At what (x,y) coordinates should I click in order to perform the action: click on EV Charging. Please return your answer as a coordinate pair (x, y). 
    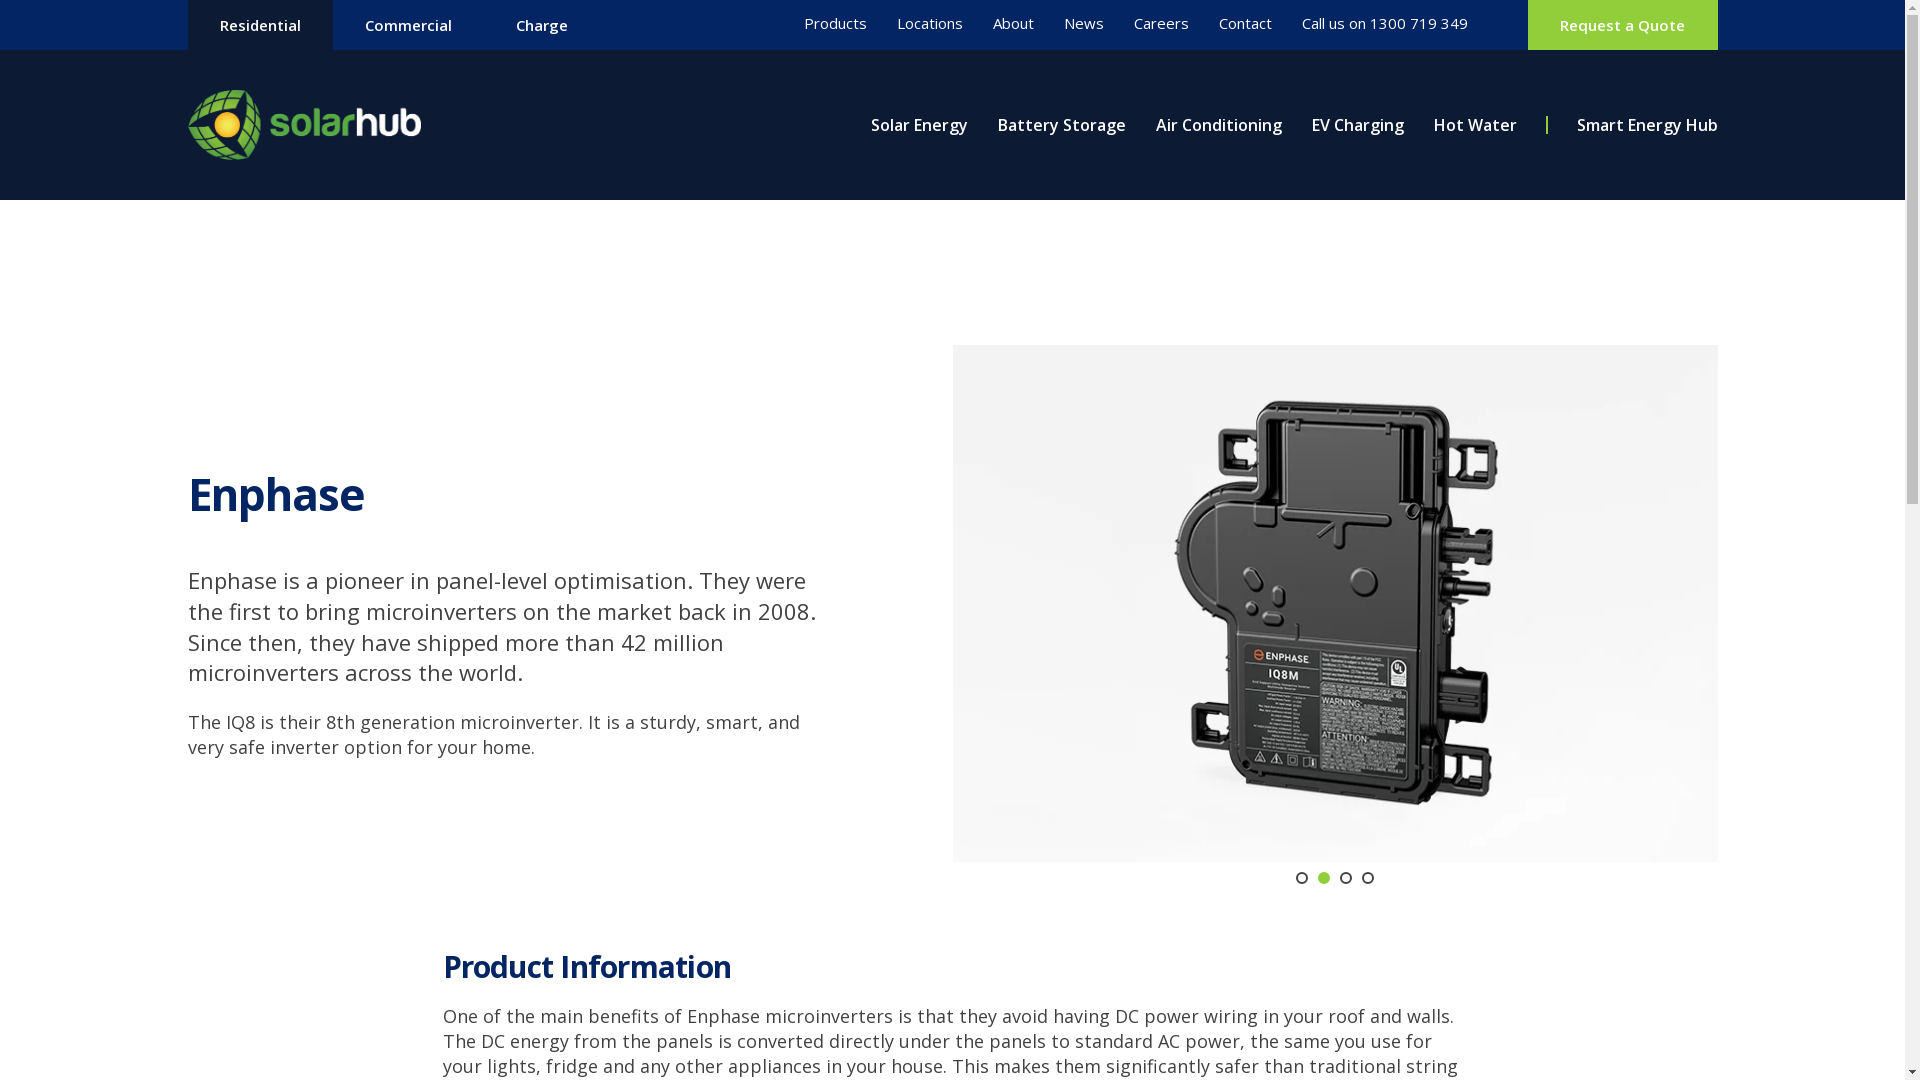
    Looking at the image, I should click on (1358, 125).